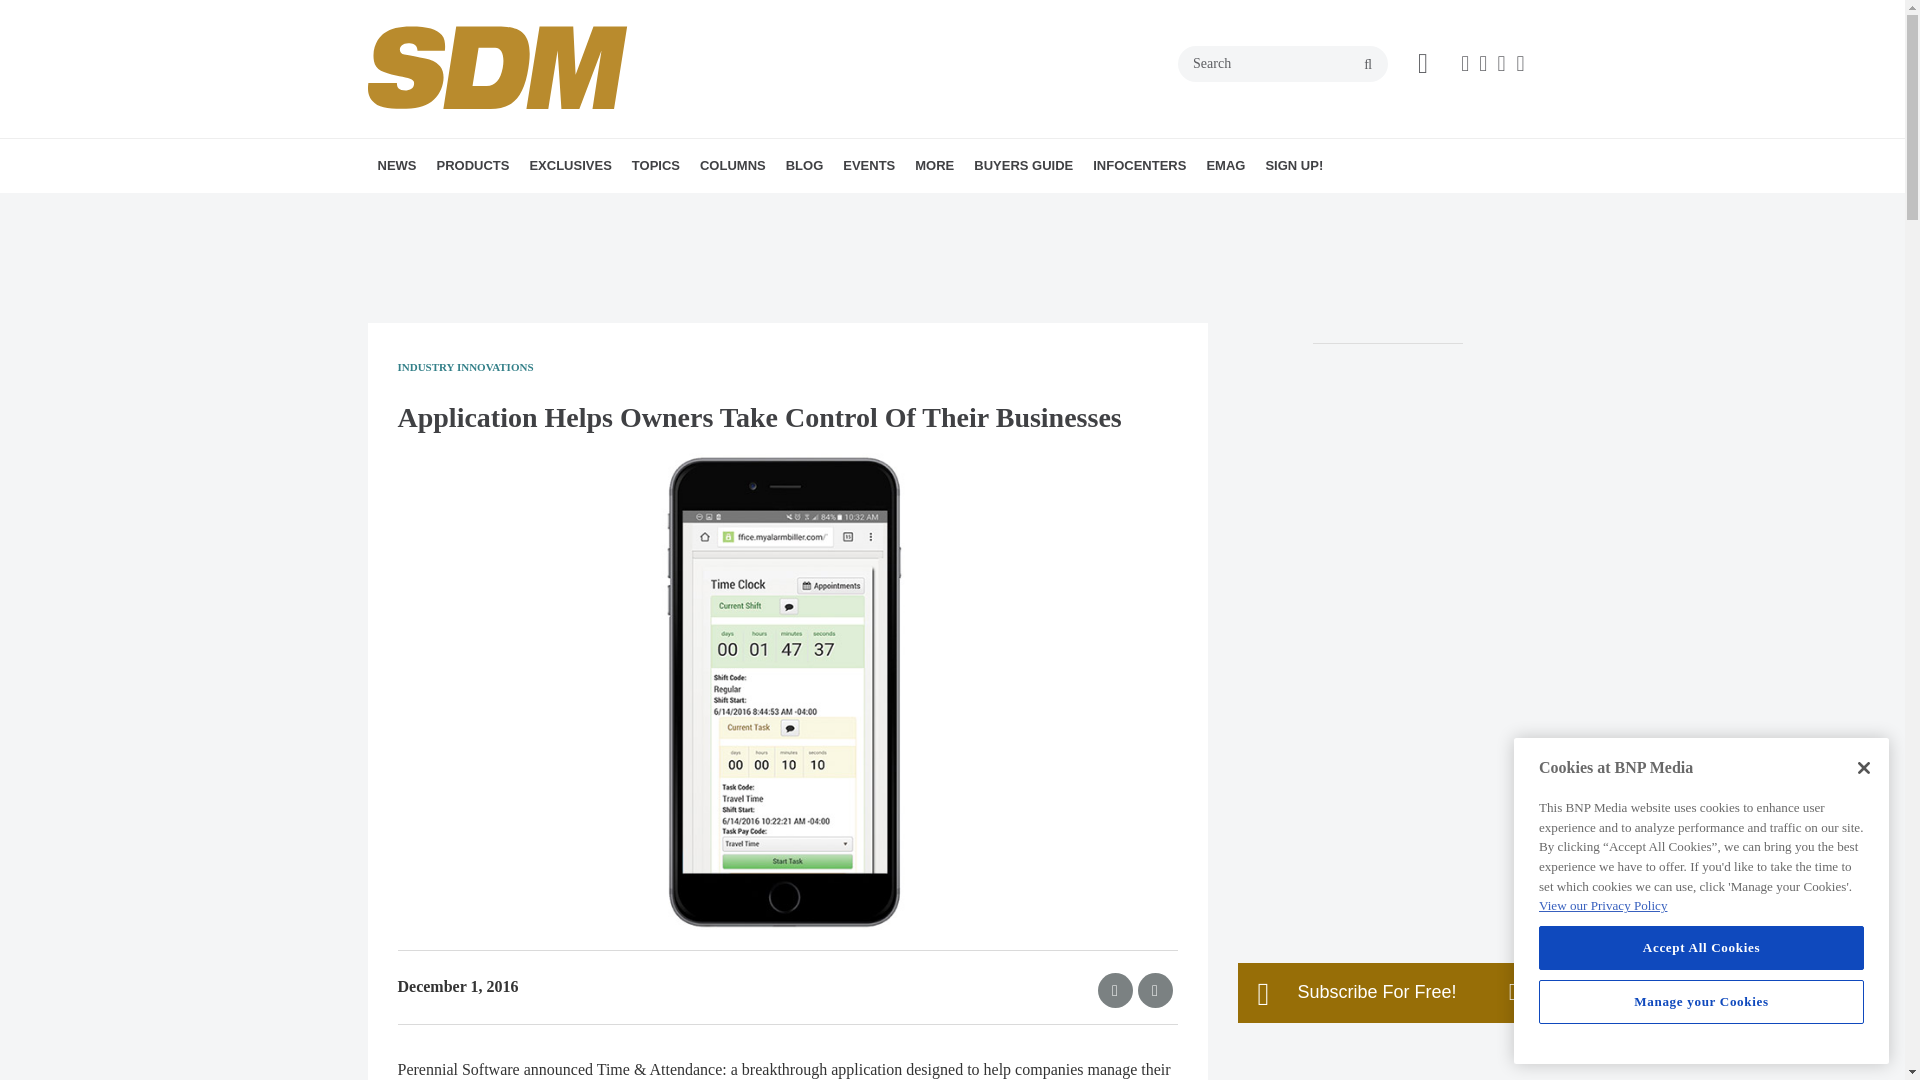  I want to click on NEWS, so click(397, 166).